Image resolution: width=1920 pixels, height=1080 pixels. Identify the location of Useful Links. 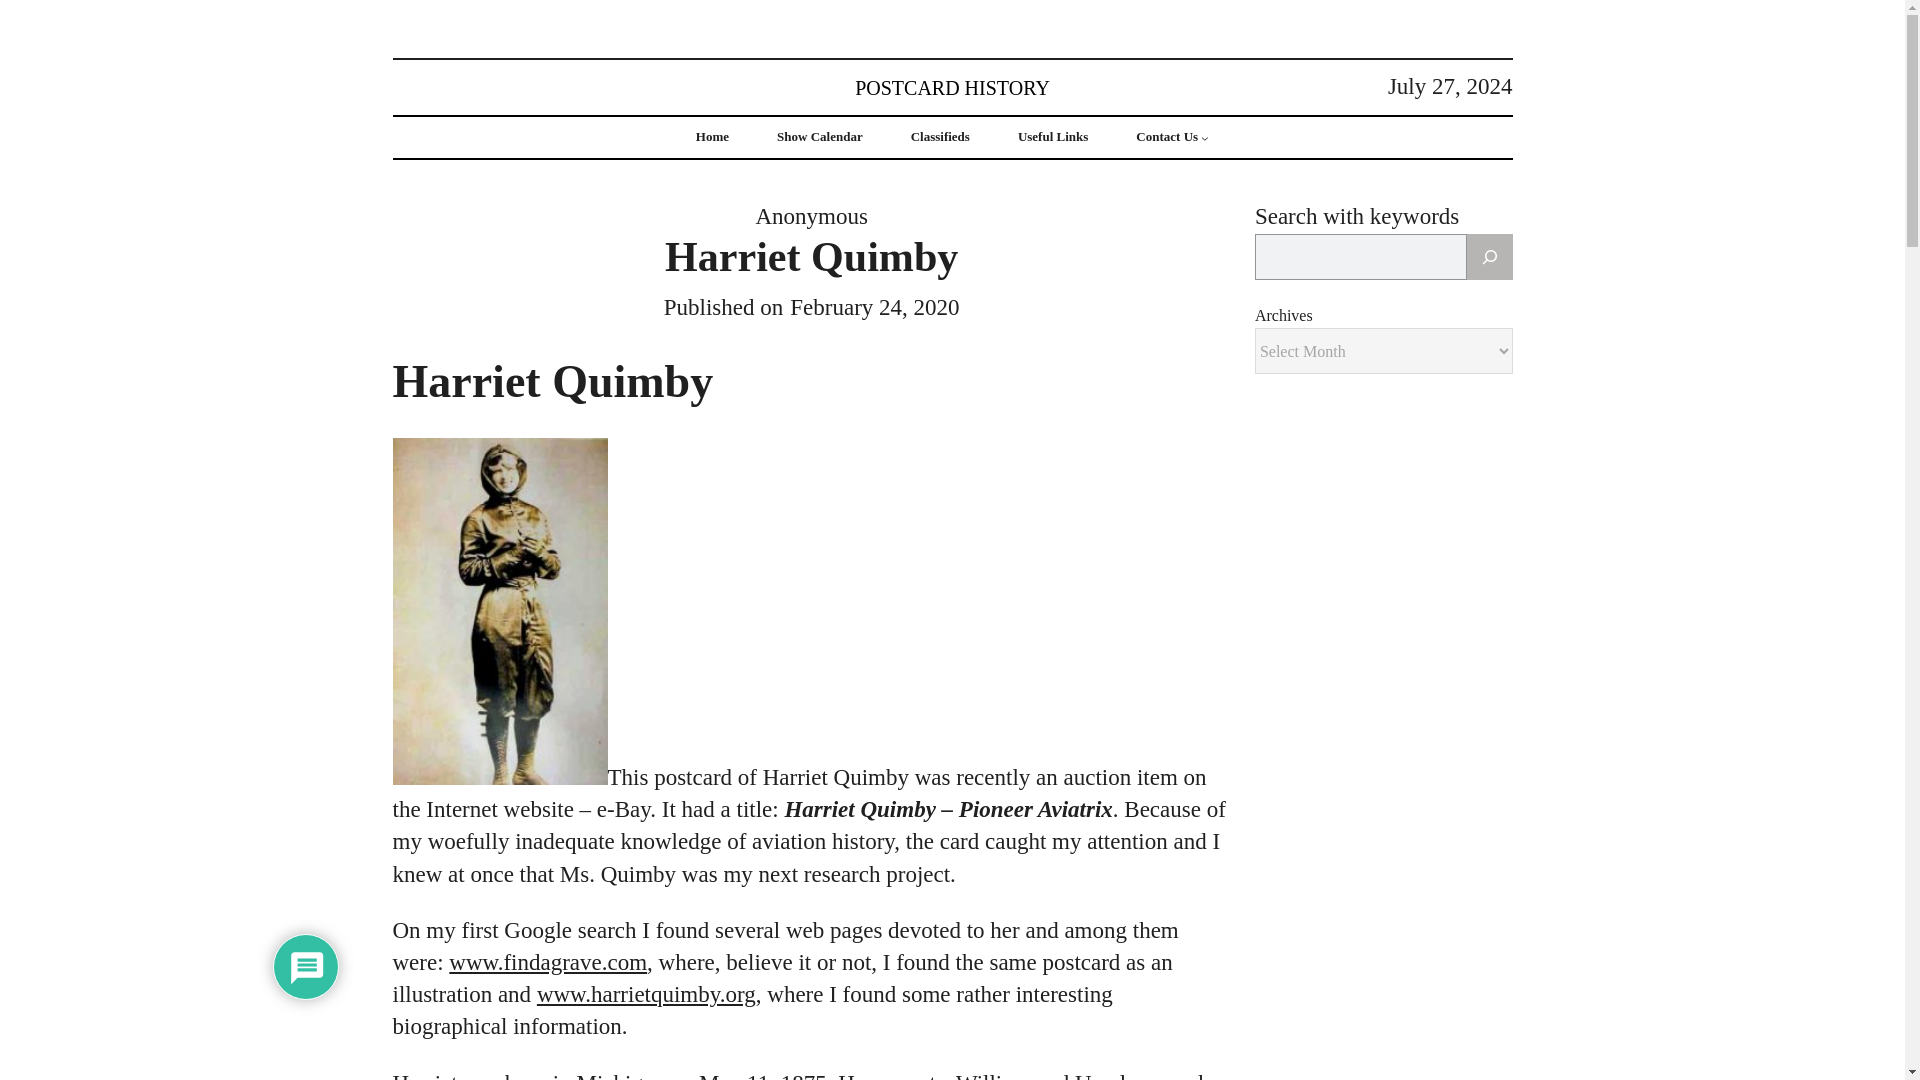
(1052, 136).